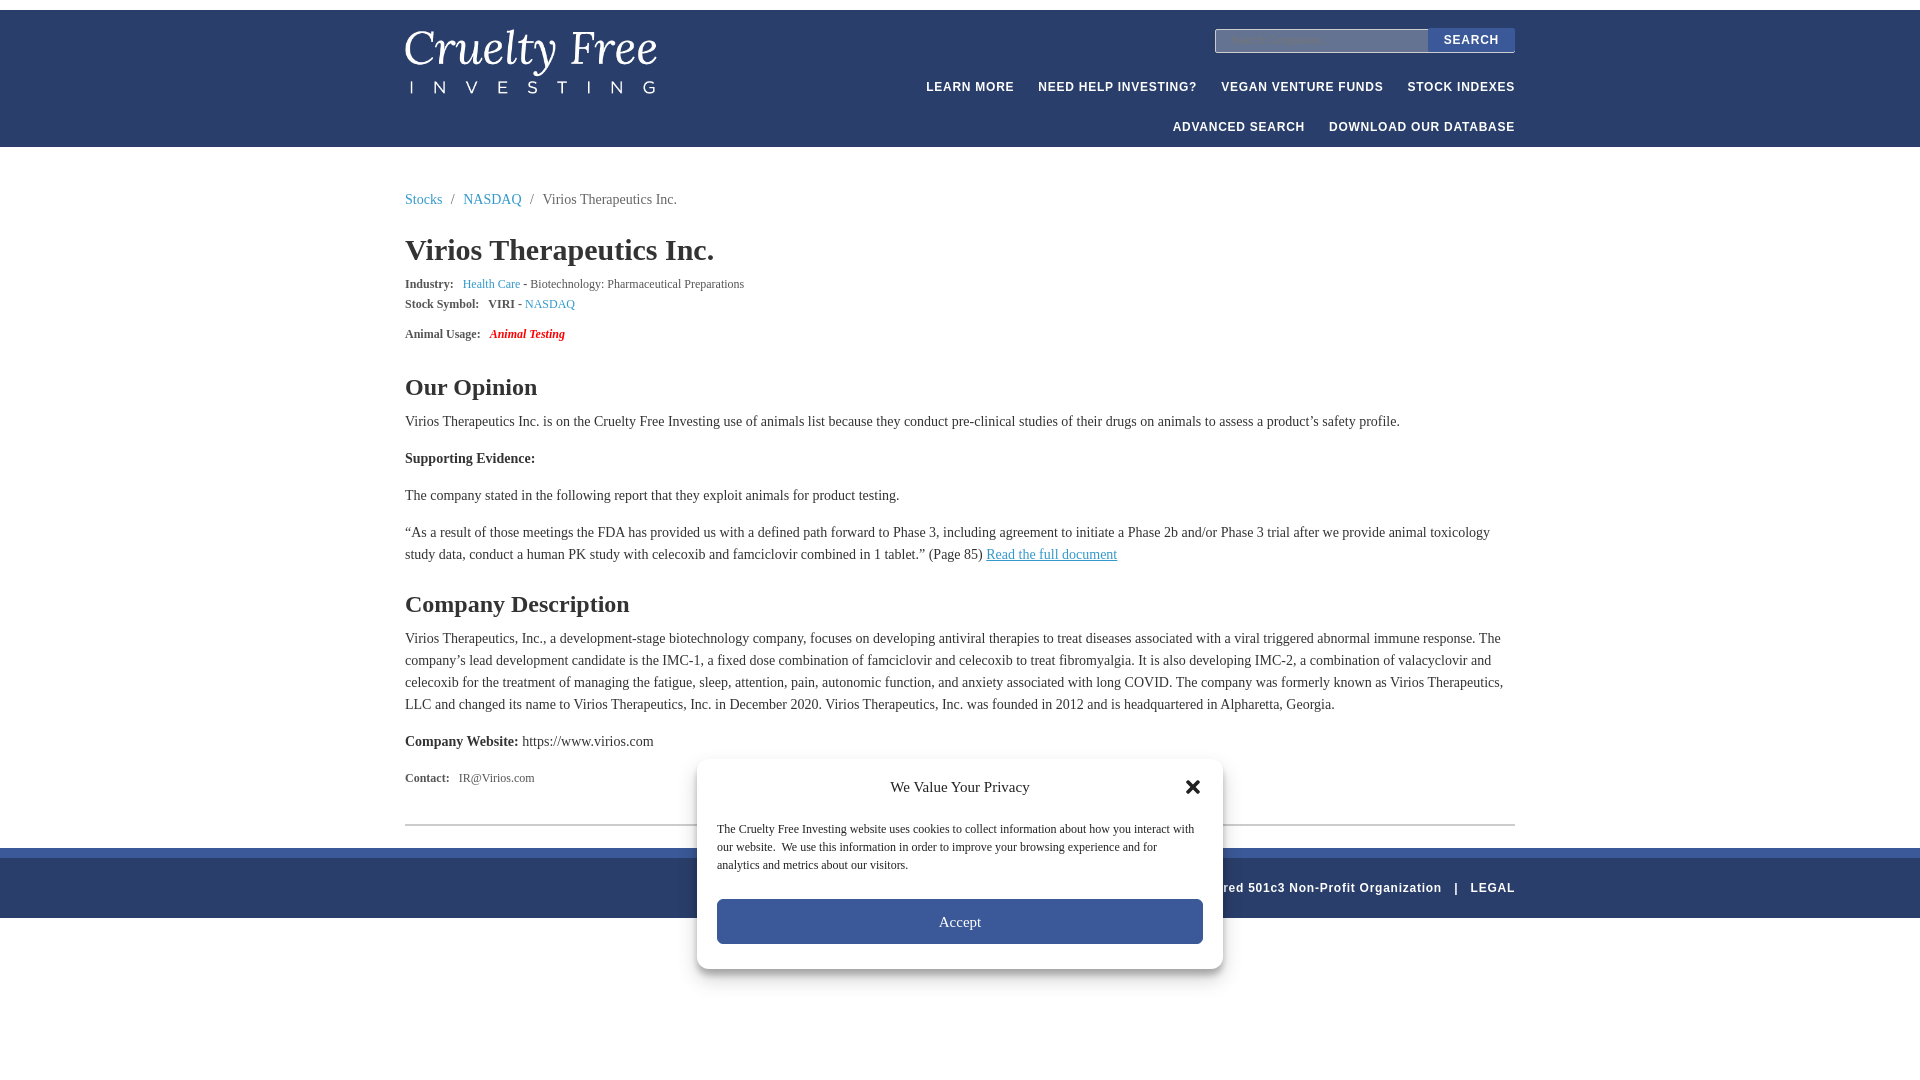 The height and width of the screenshot is (1080, 1920). What do you see at coordinates (1117, 86) in the screenshot?
I see `NEED HELP INVESTING?` at bounding box center [1117, 86].